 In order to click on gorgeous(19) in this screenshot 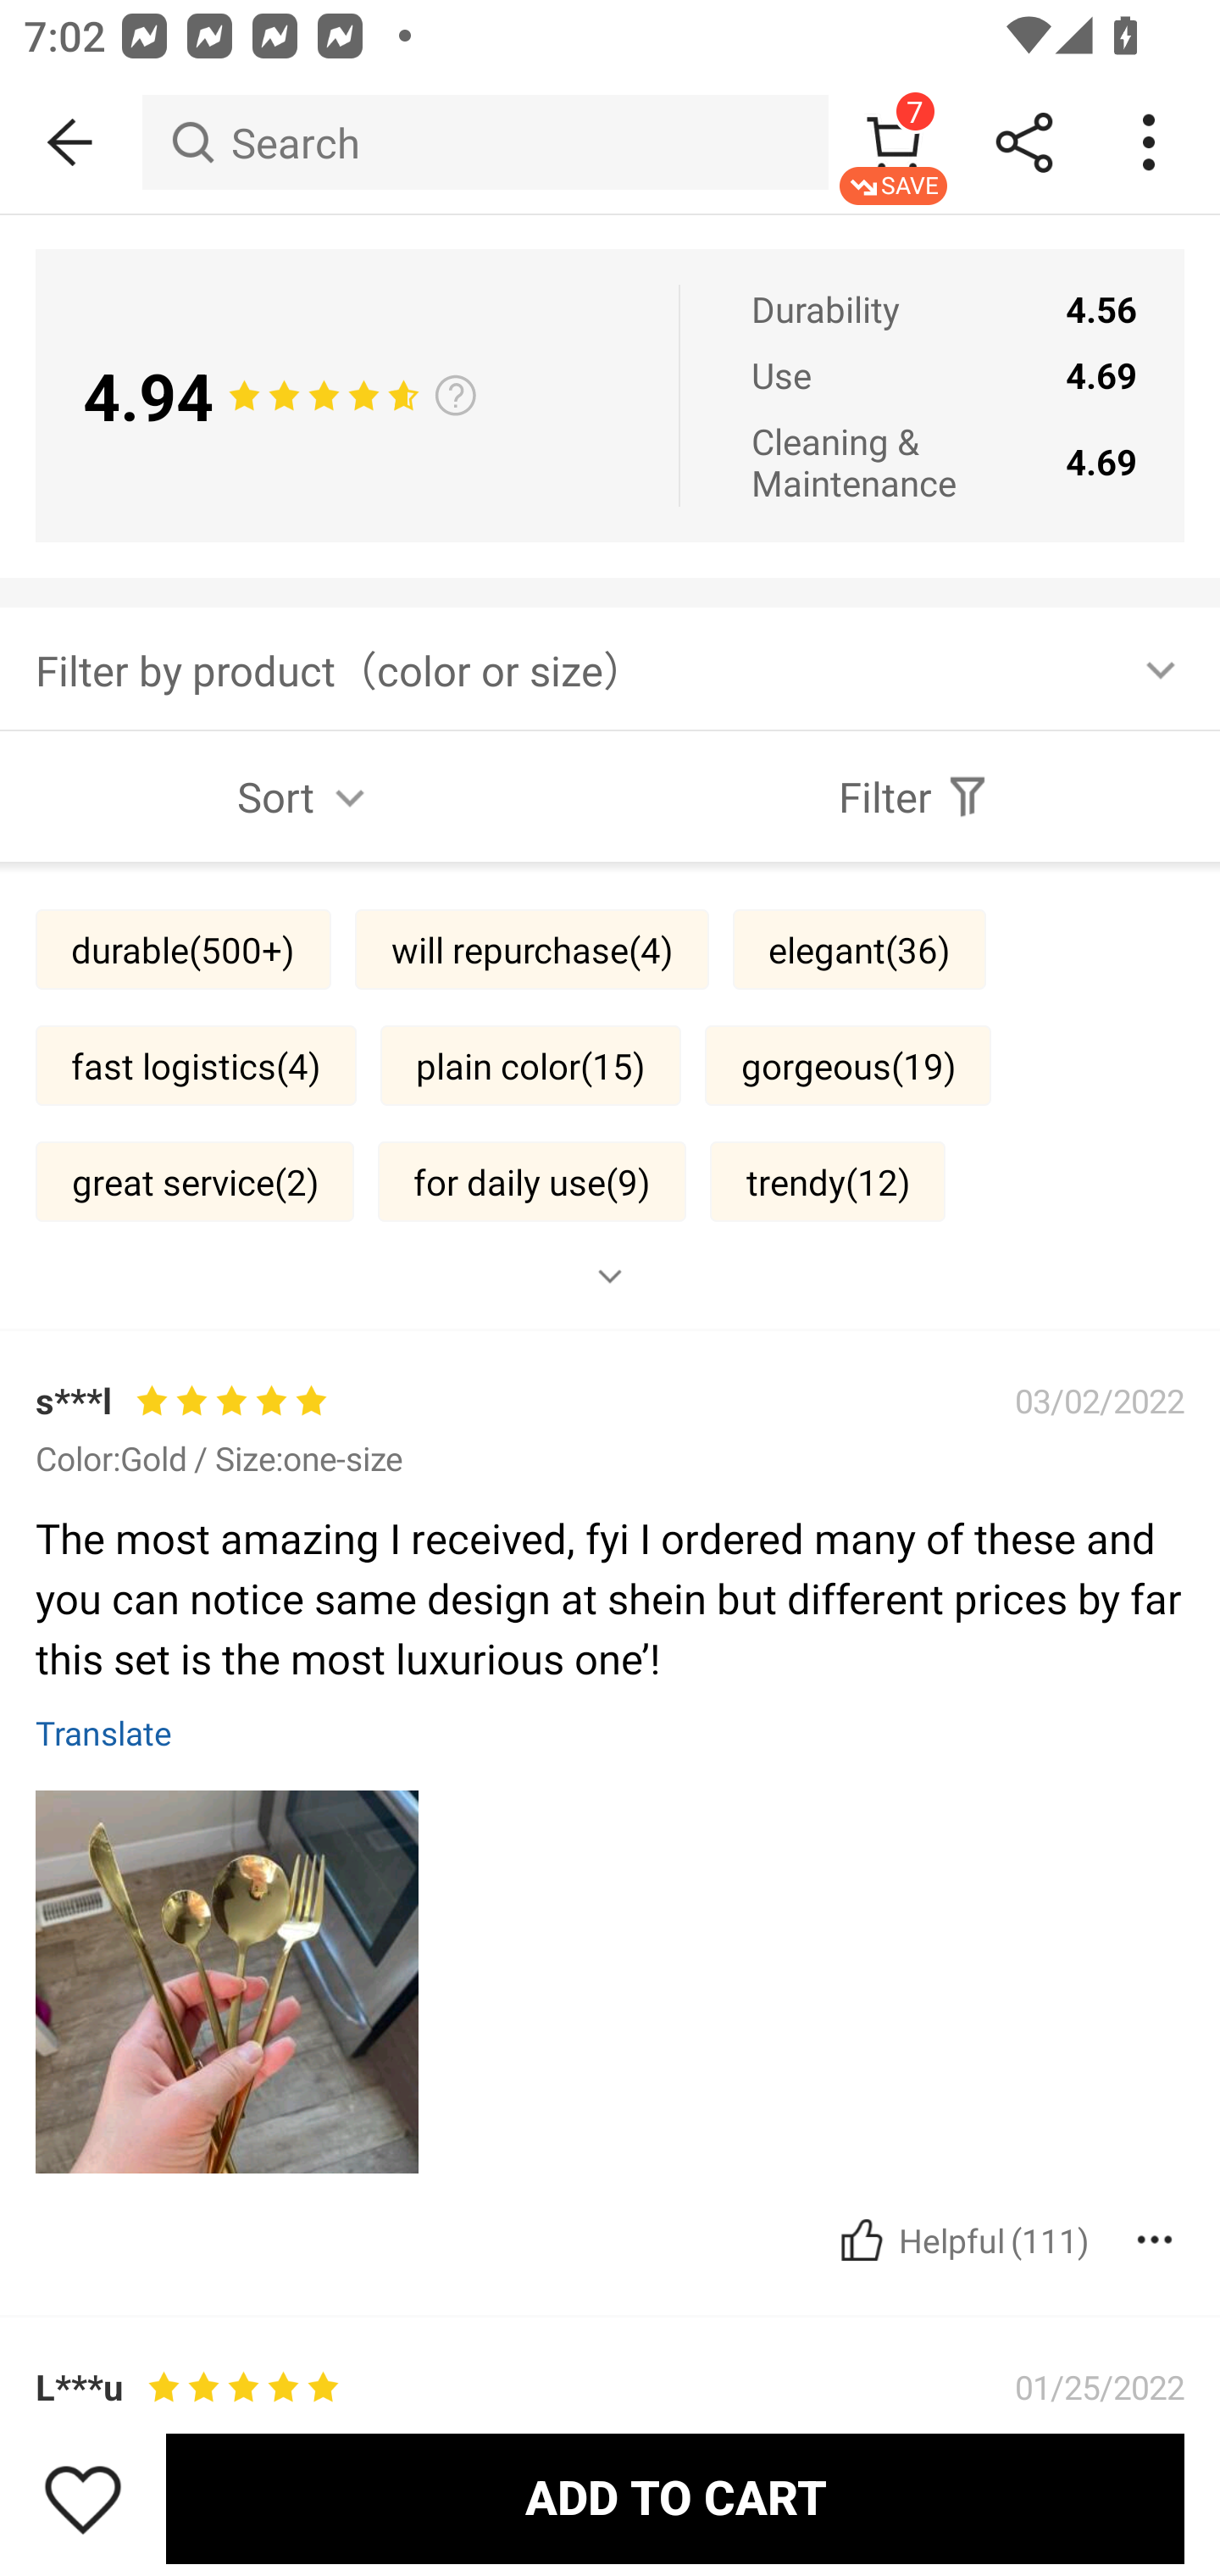, I will do `click(847, 1064)`.